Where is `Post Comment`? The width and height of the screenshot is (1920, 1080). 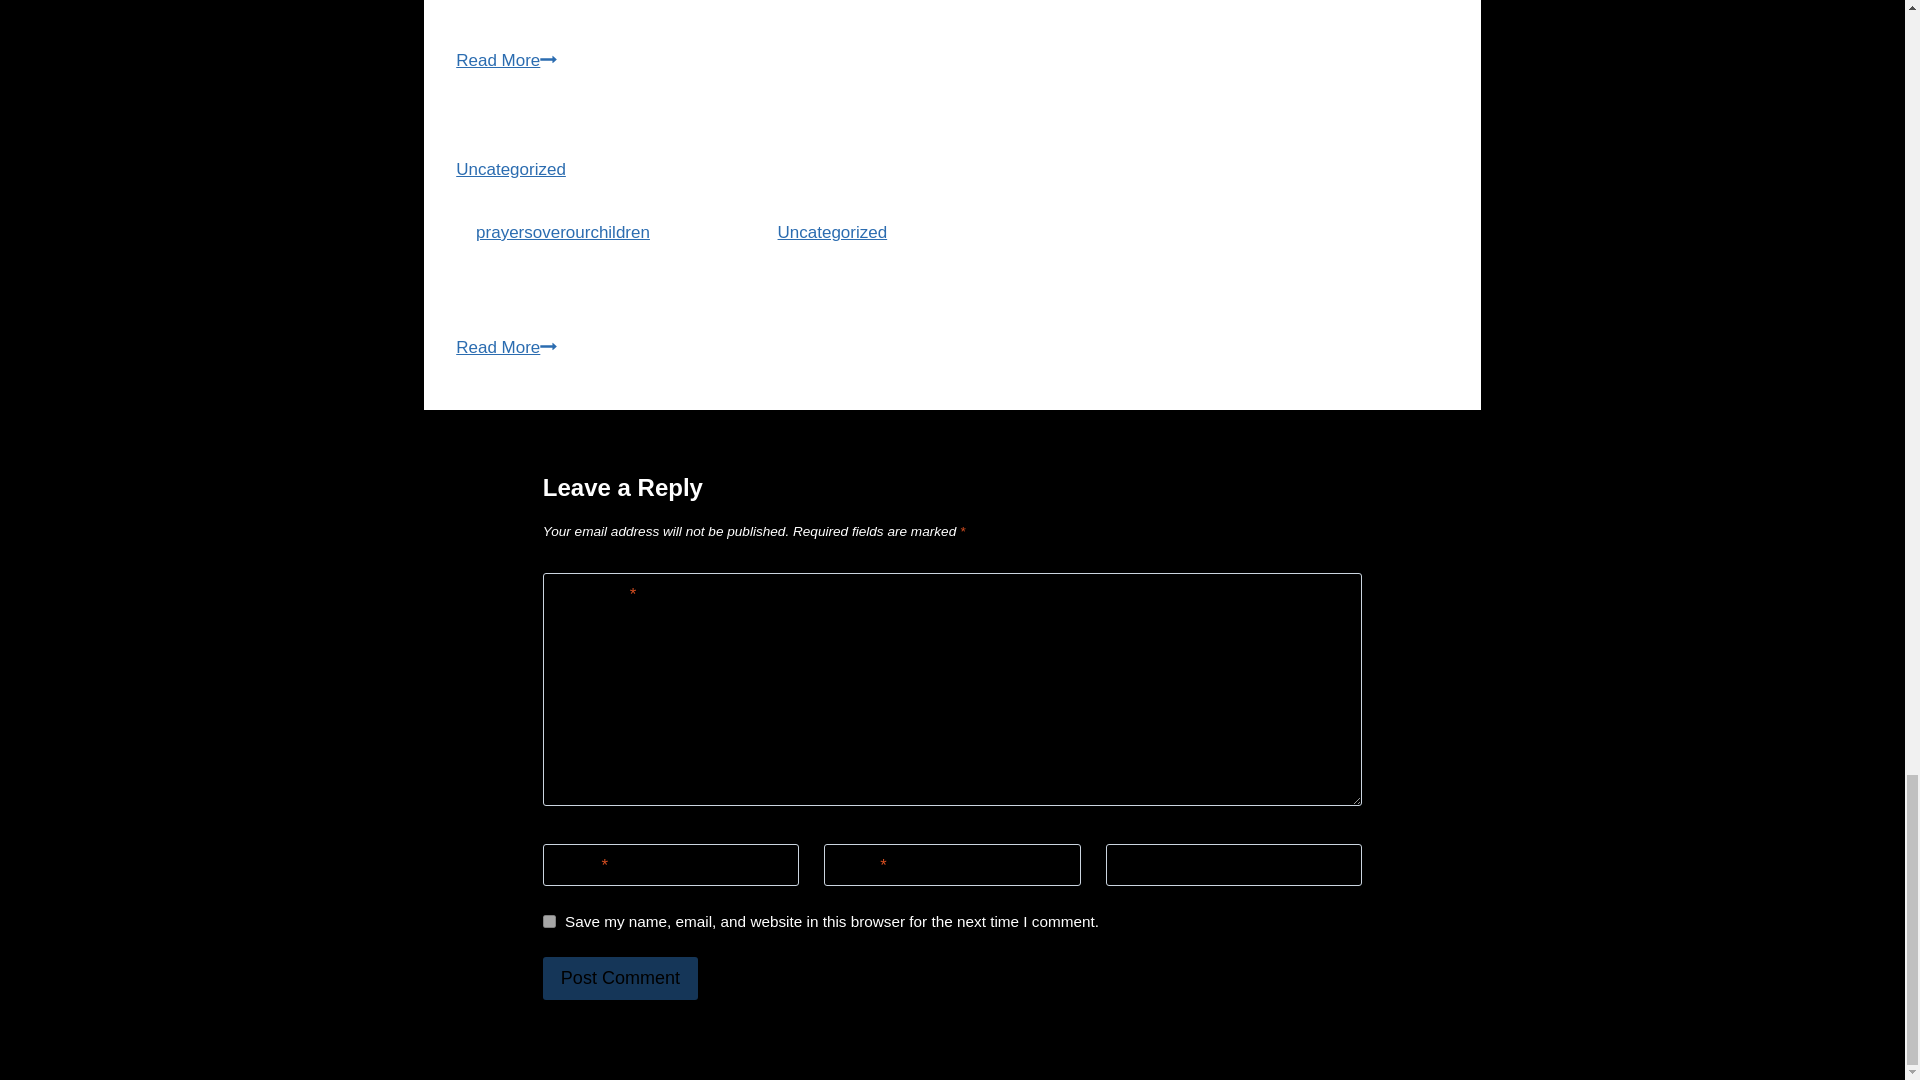 Post Comment is located at coordinates (620, 978).